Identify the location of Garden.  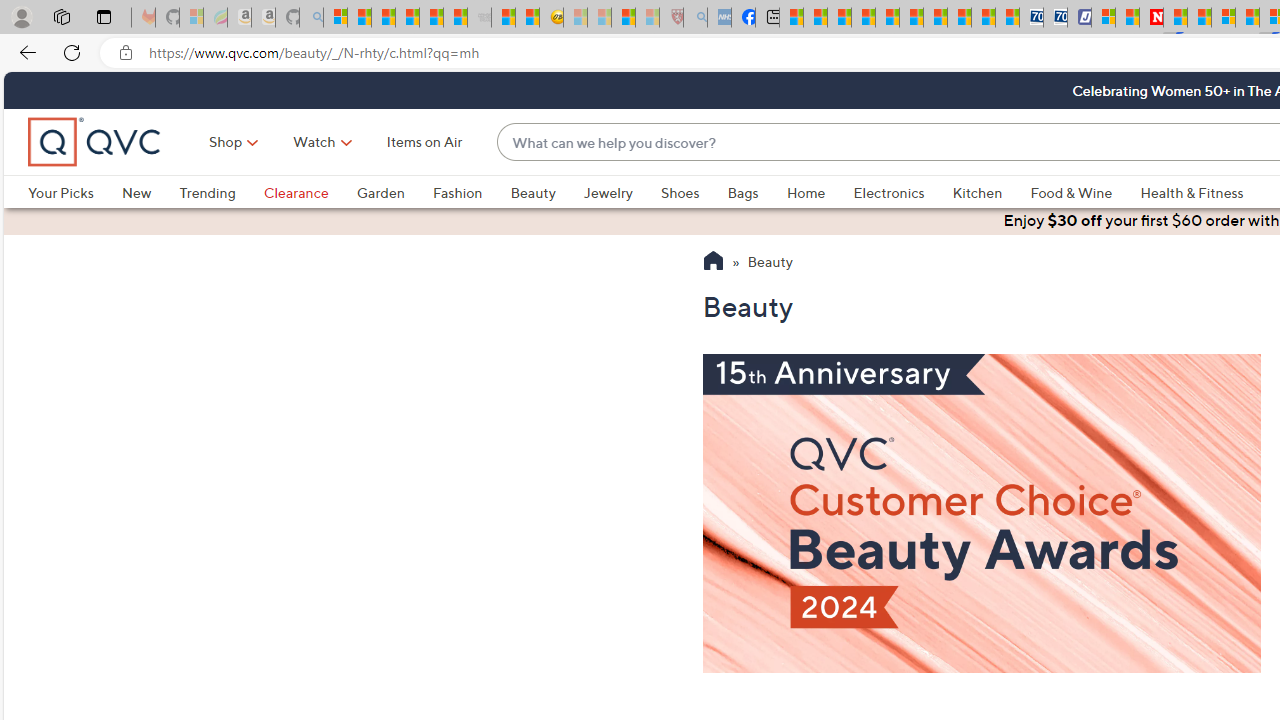
(380, 192).